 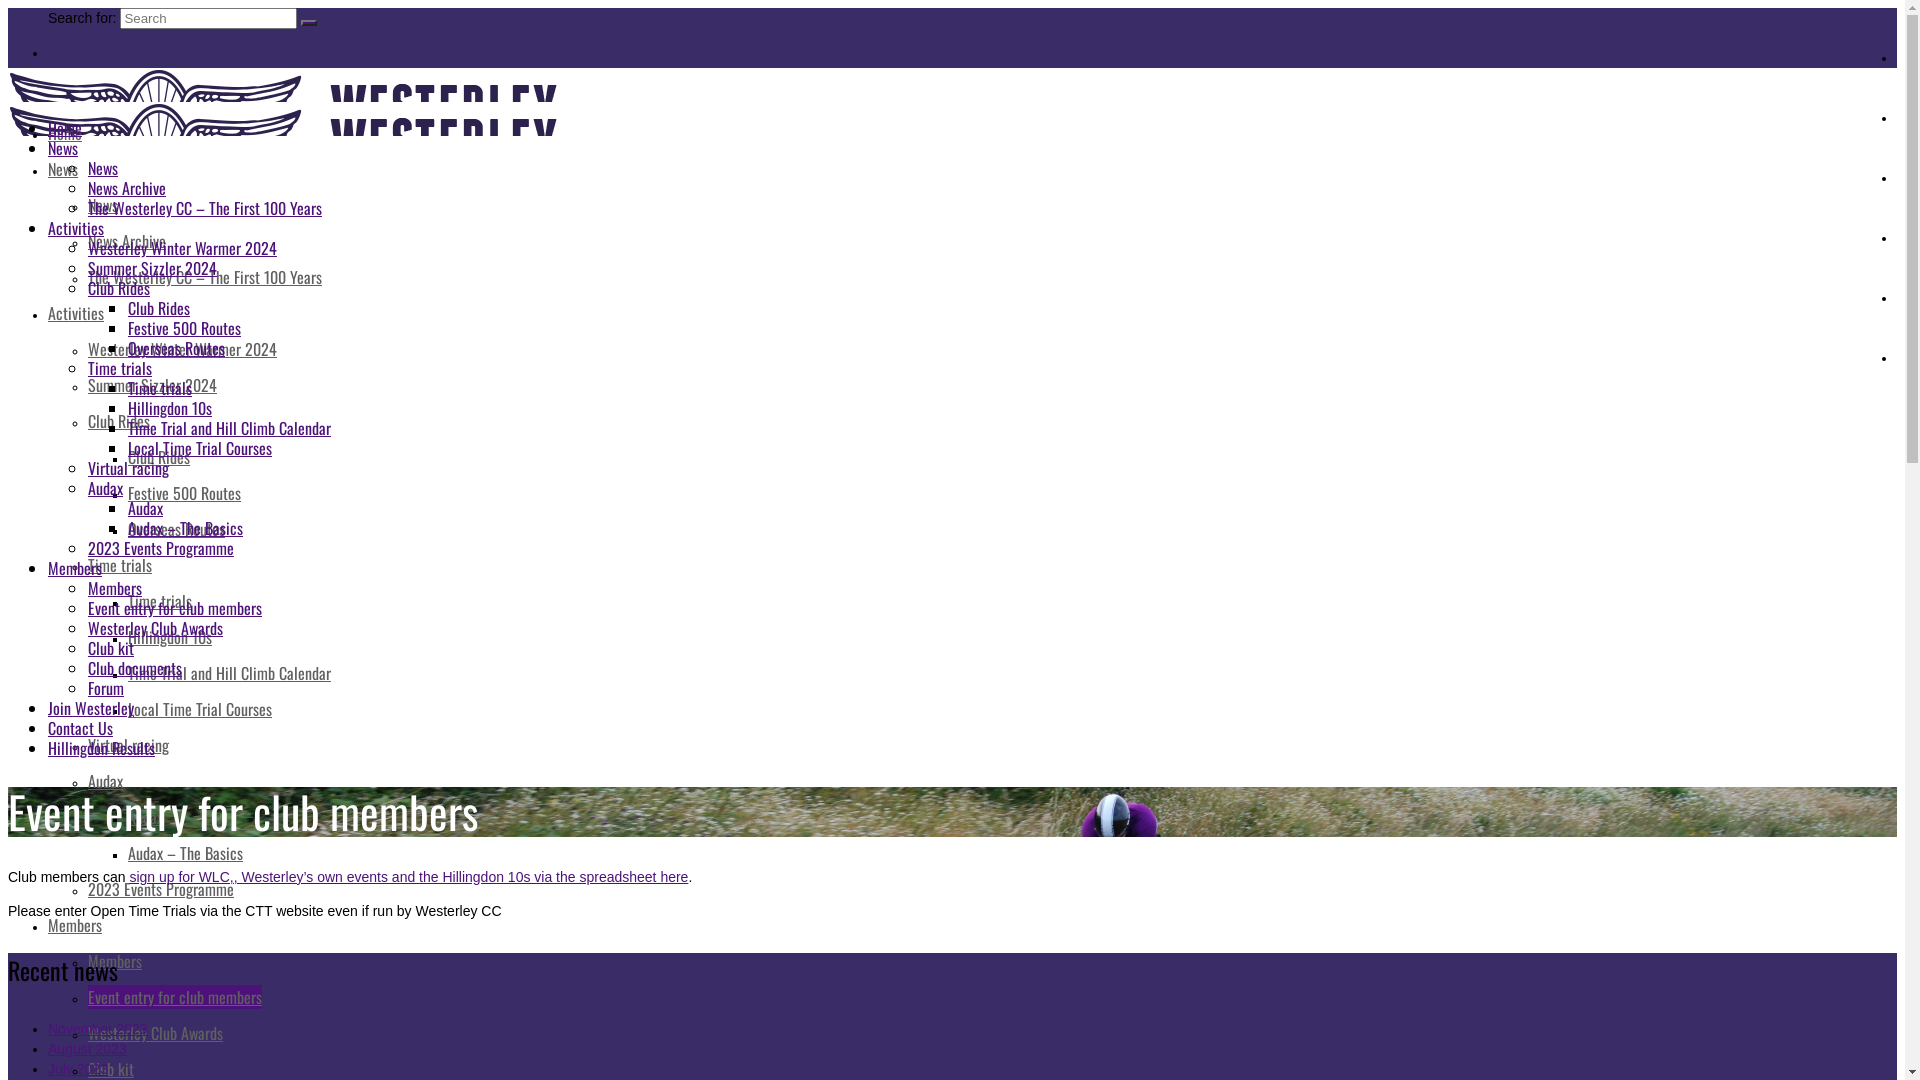 I want to click on Members, so click(x=75, y=568).